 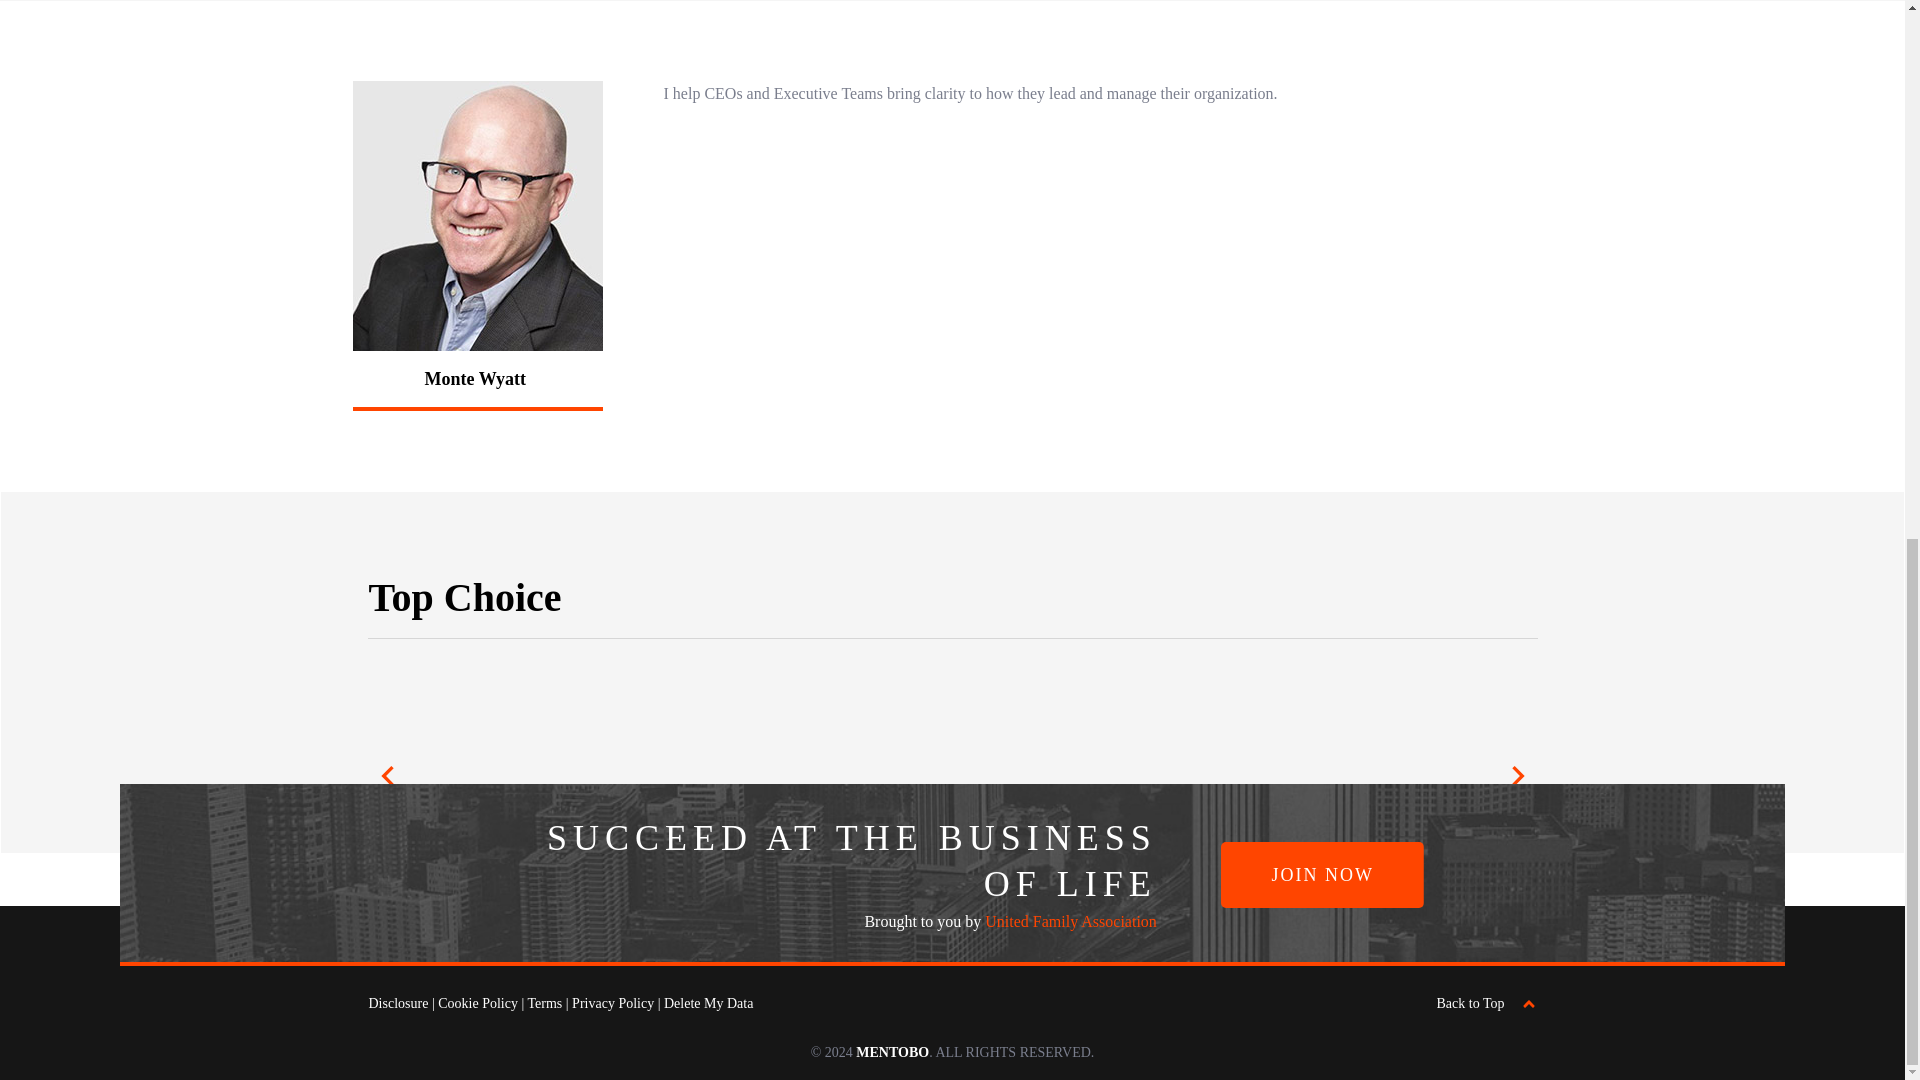 What do you see at coordinates (708, 1002) in the screenshot?
I see `Delete My Data` at bounding box center [708, 1002].